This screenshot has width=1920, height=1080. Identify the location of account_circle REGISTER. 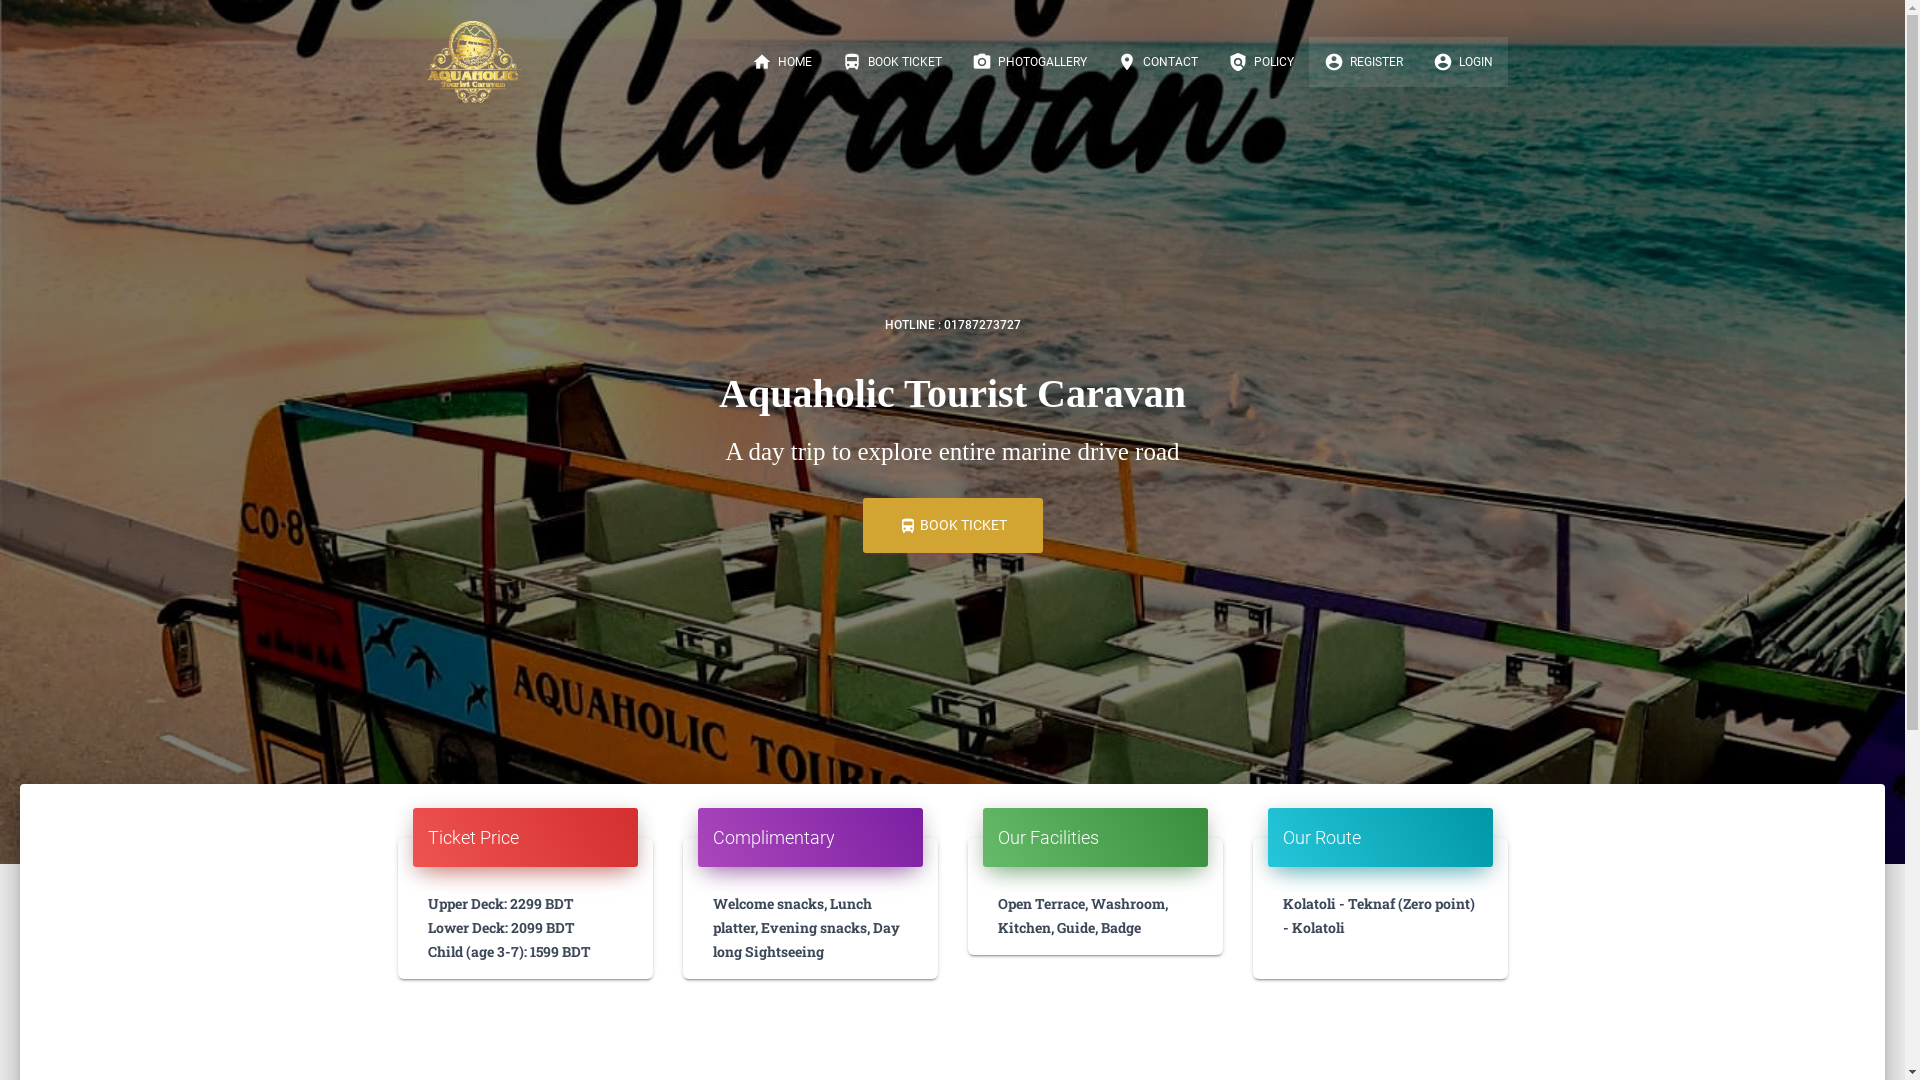
(1362, 62).